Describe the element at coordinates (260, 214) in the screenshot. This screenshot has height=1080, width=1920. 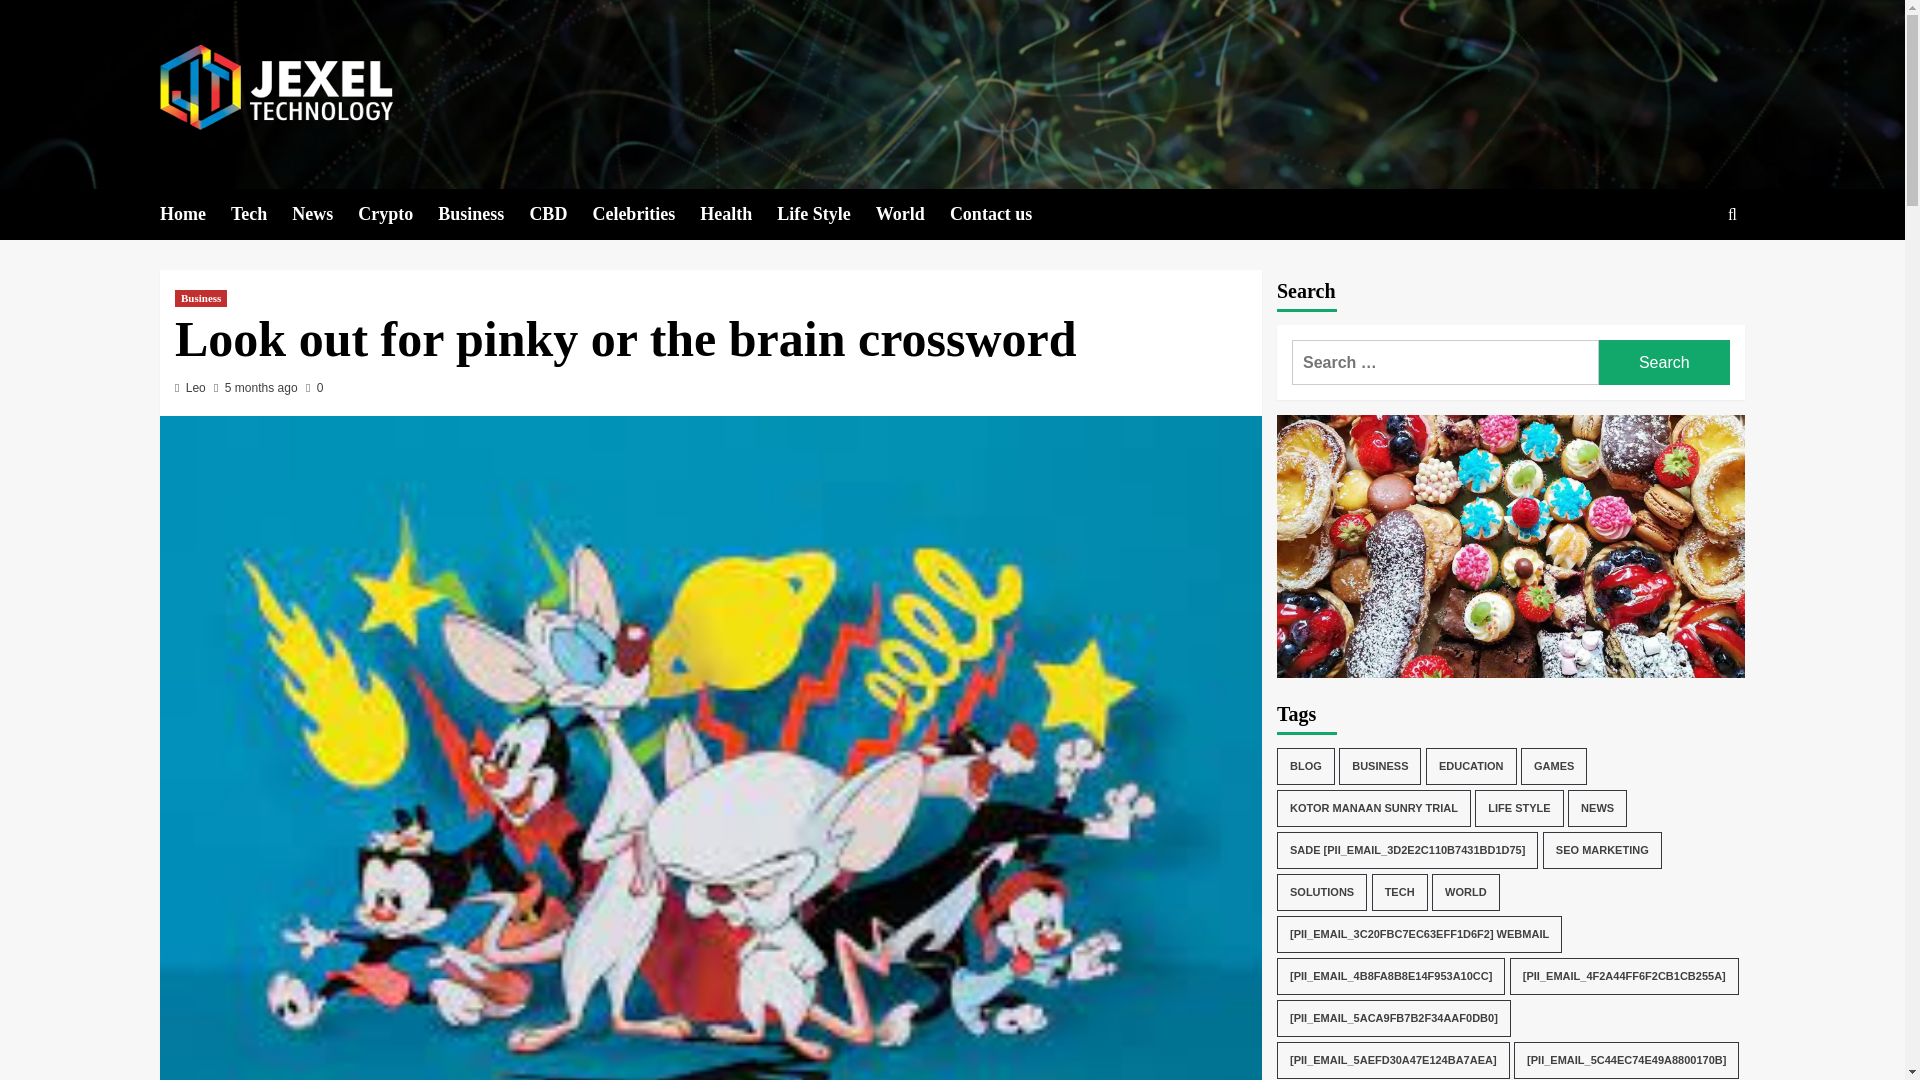
I see `Tech` at that location.